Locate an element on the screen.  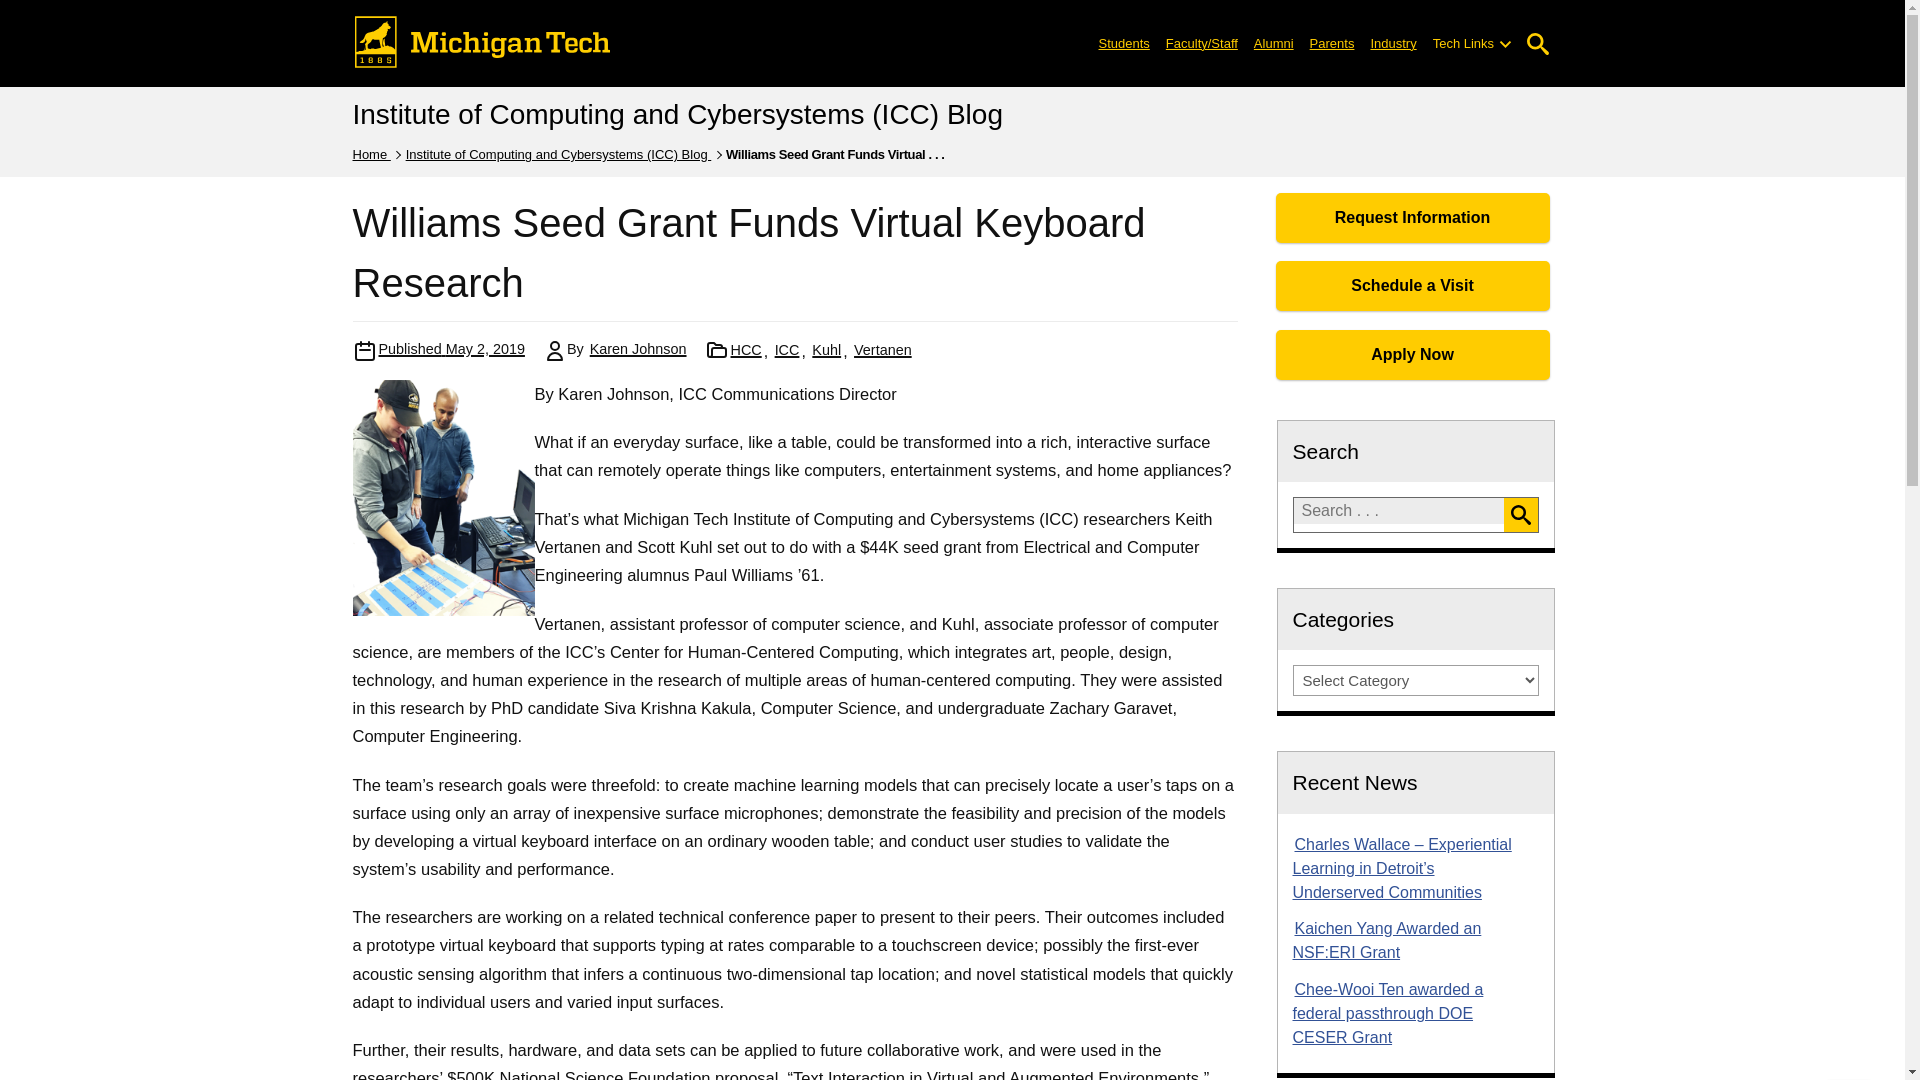
Home is located at coordinates (370, 154).